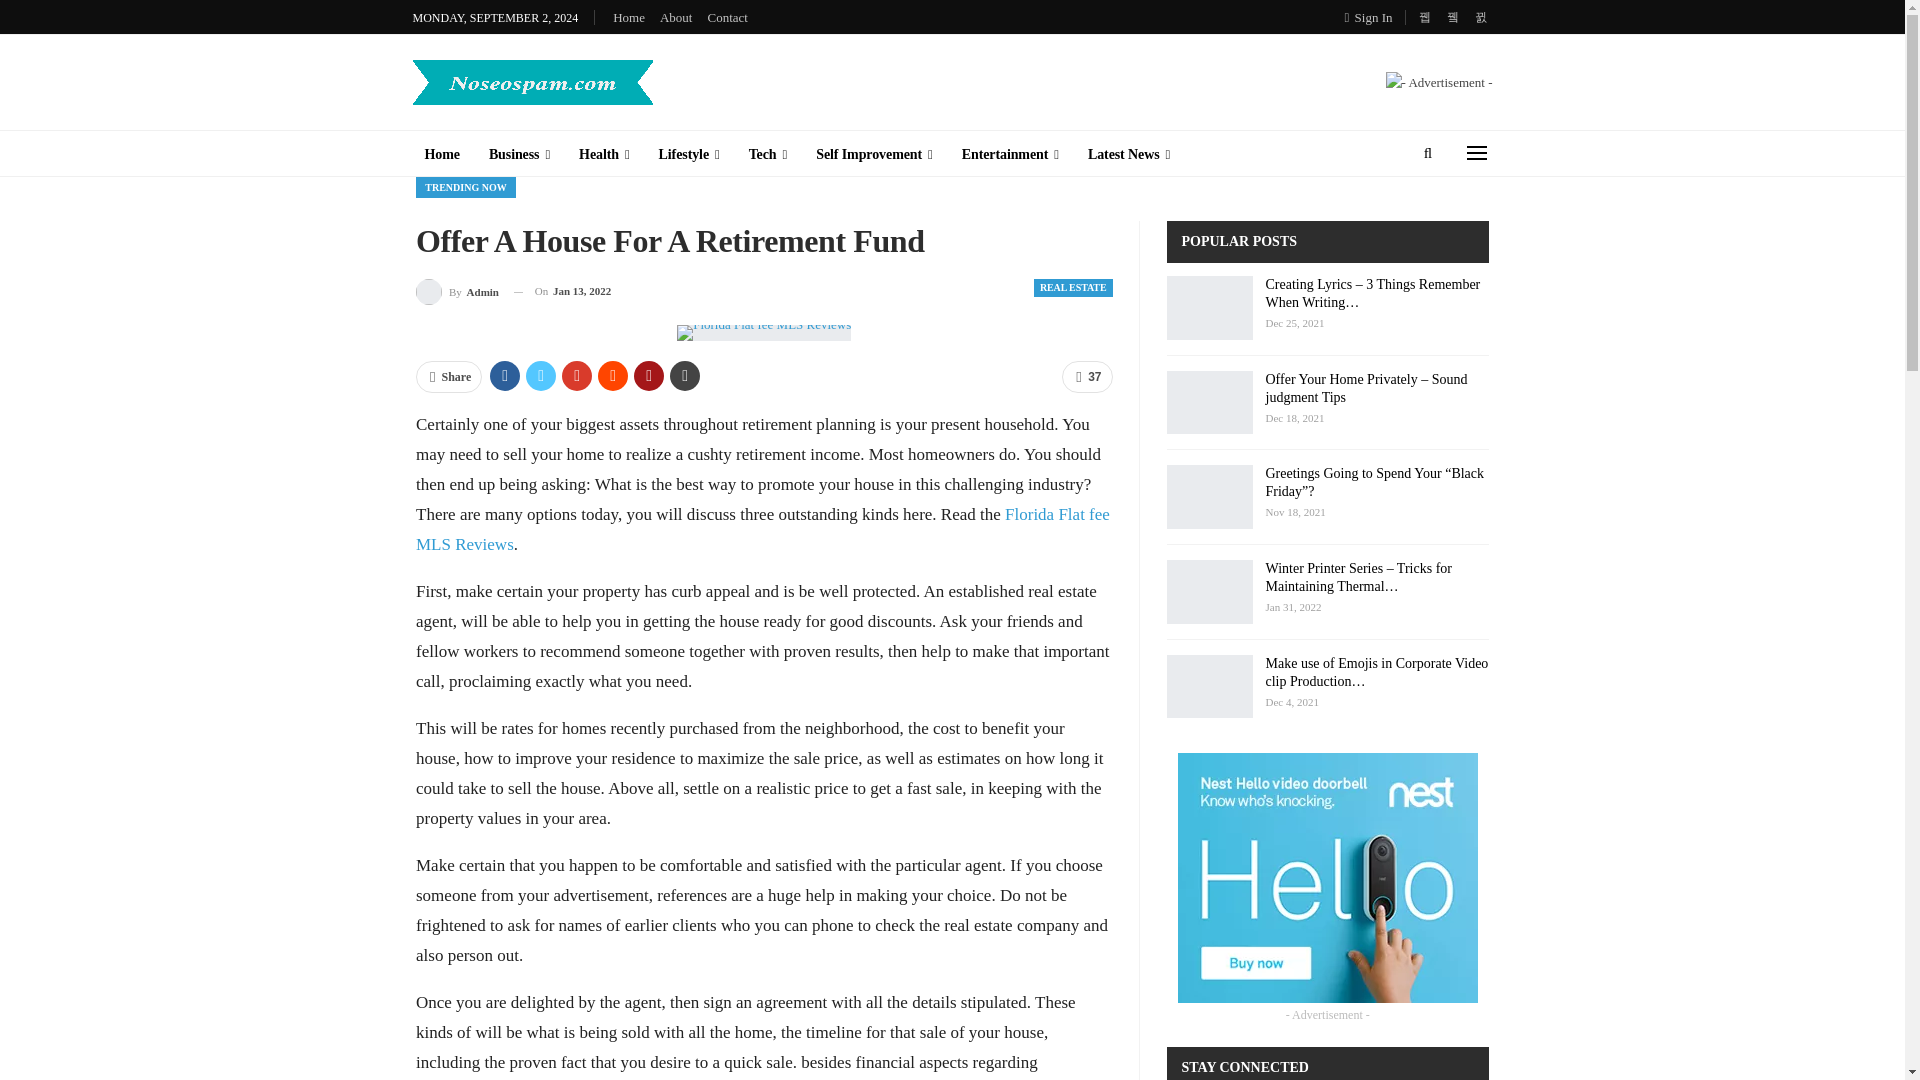  What do you see at coordinates (458, 290) in the screenshot?
I see `Browse Author Articles` at bounding box center [458, 290].